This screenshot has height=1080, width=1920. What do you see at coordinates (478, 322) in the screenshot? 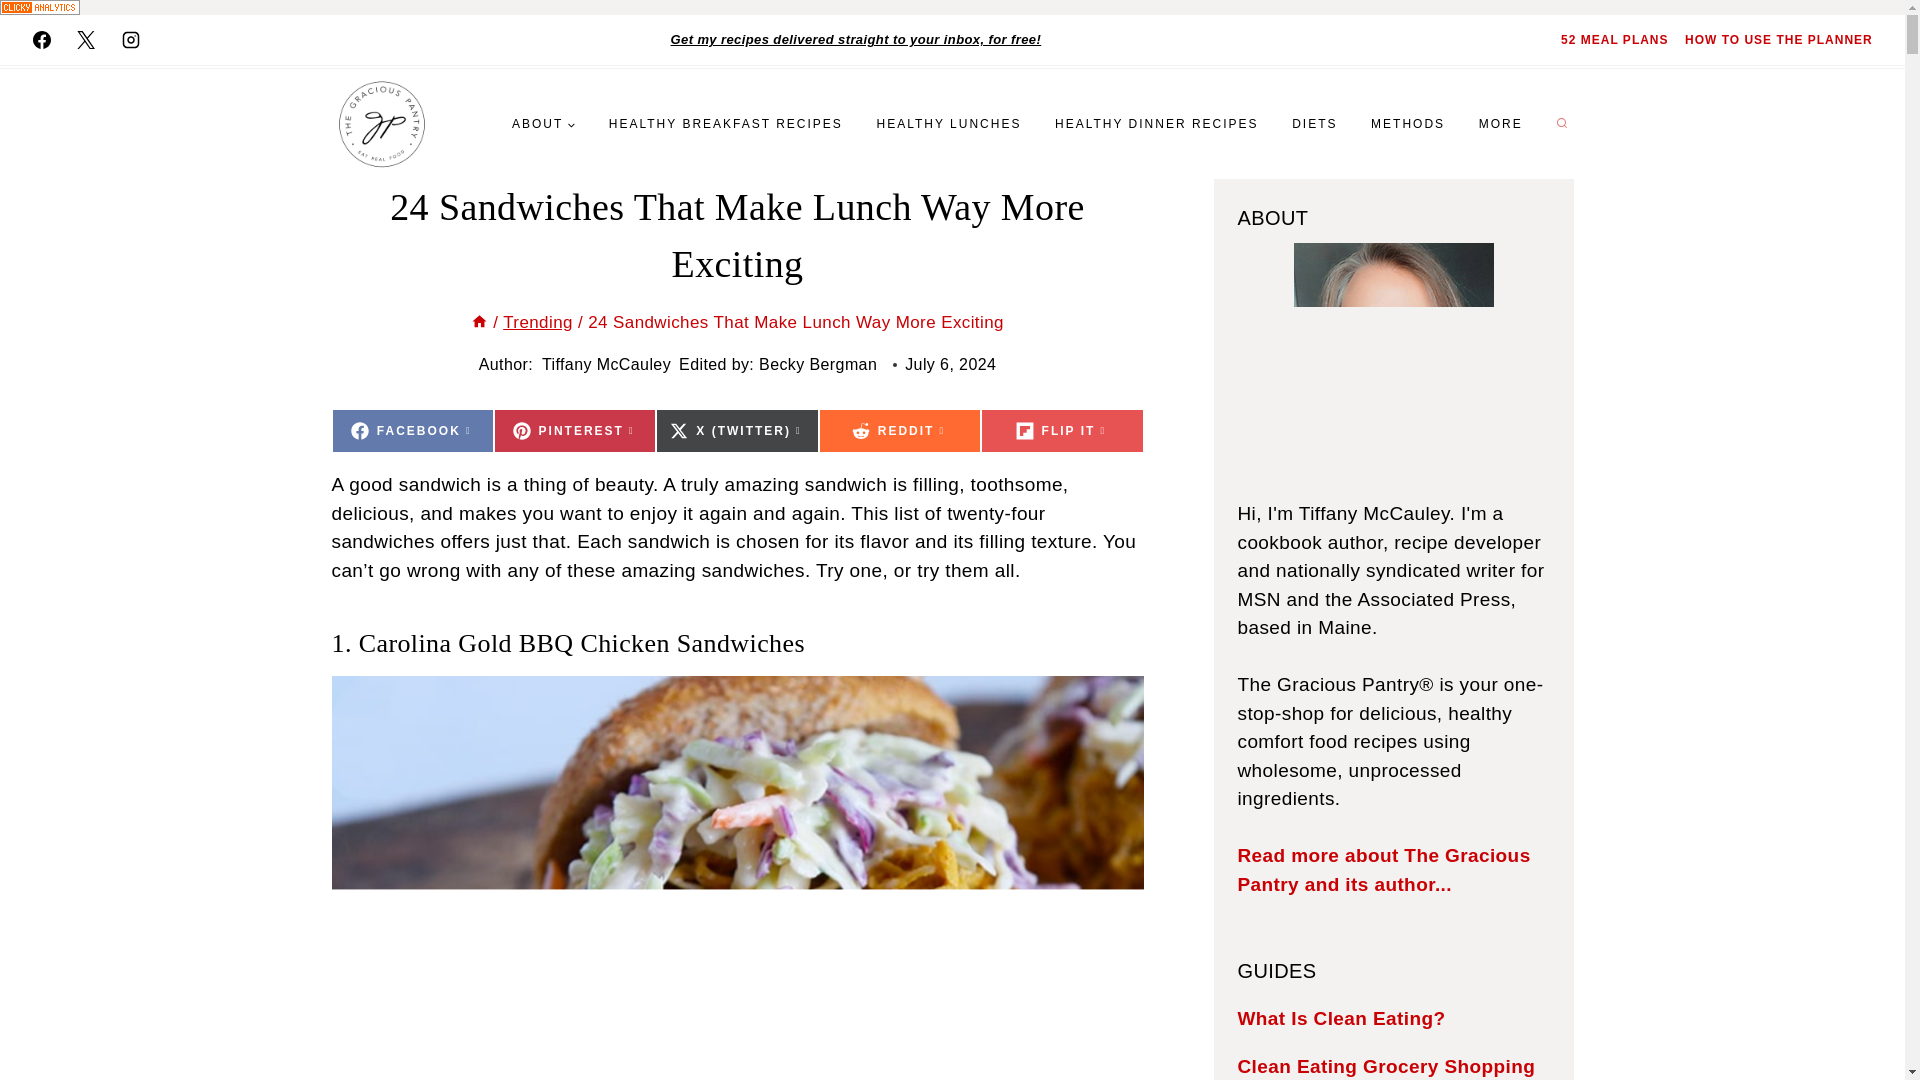
I see `Home` at bounding box center [478, 322].